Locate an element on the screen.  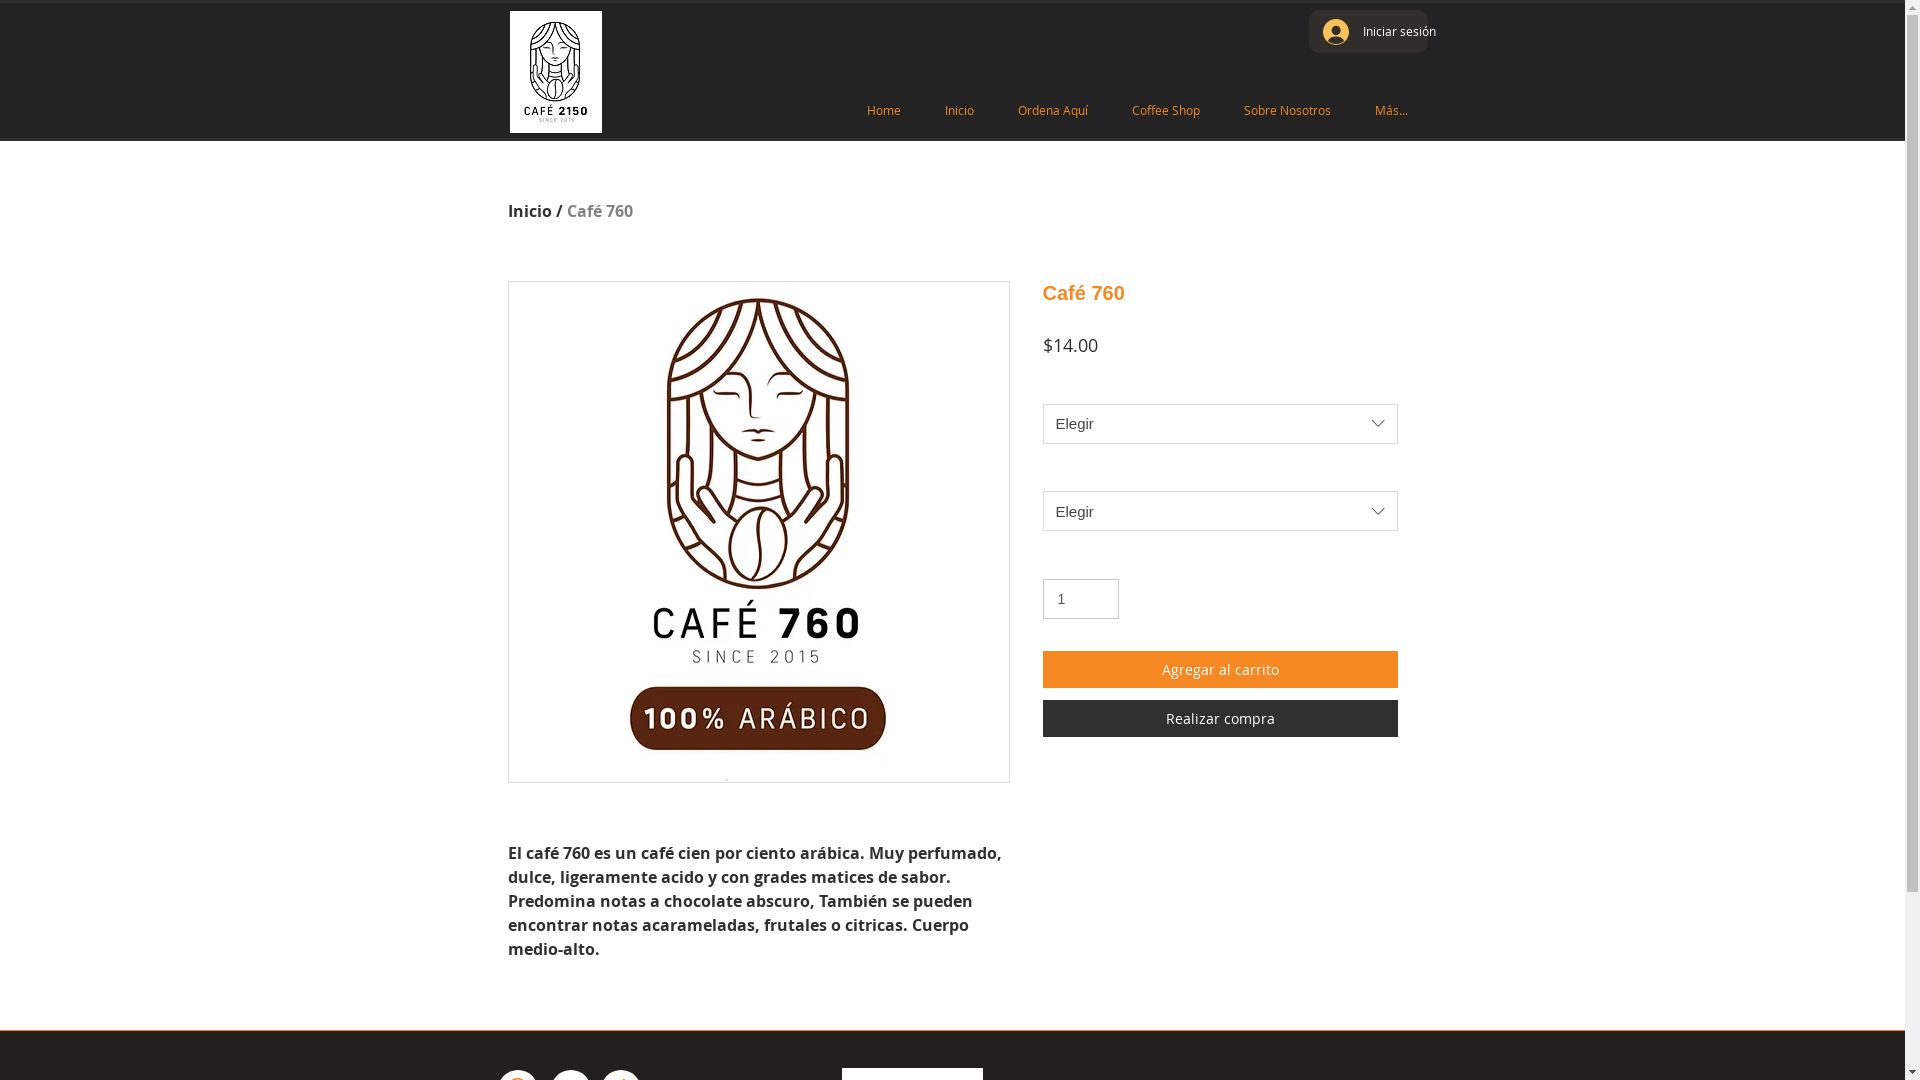
Elegir is located at coordinates (1220, 424).